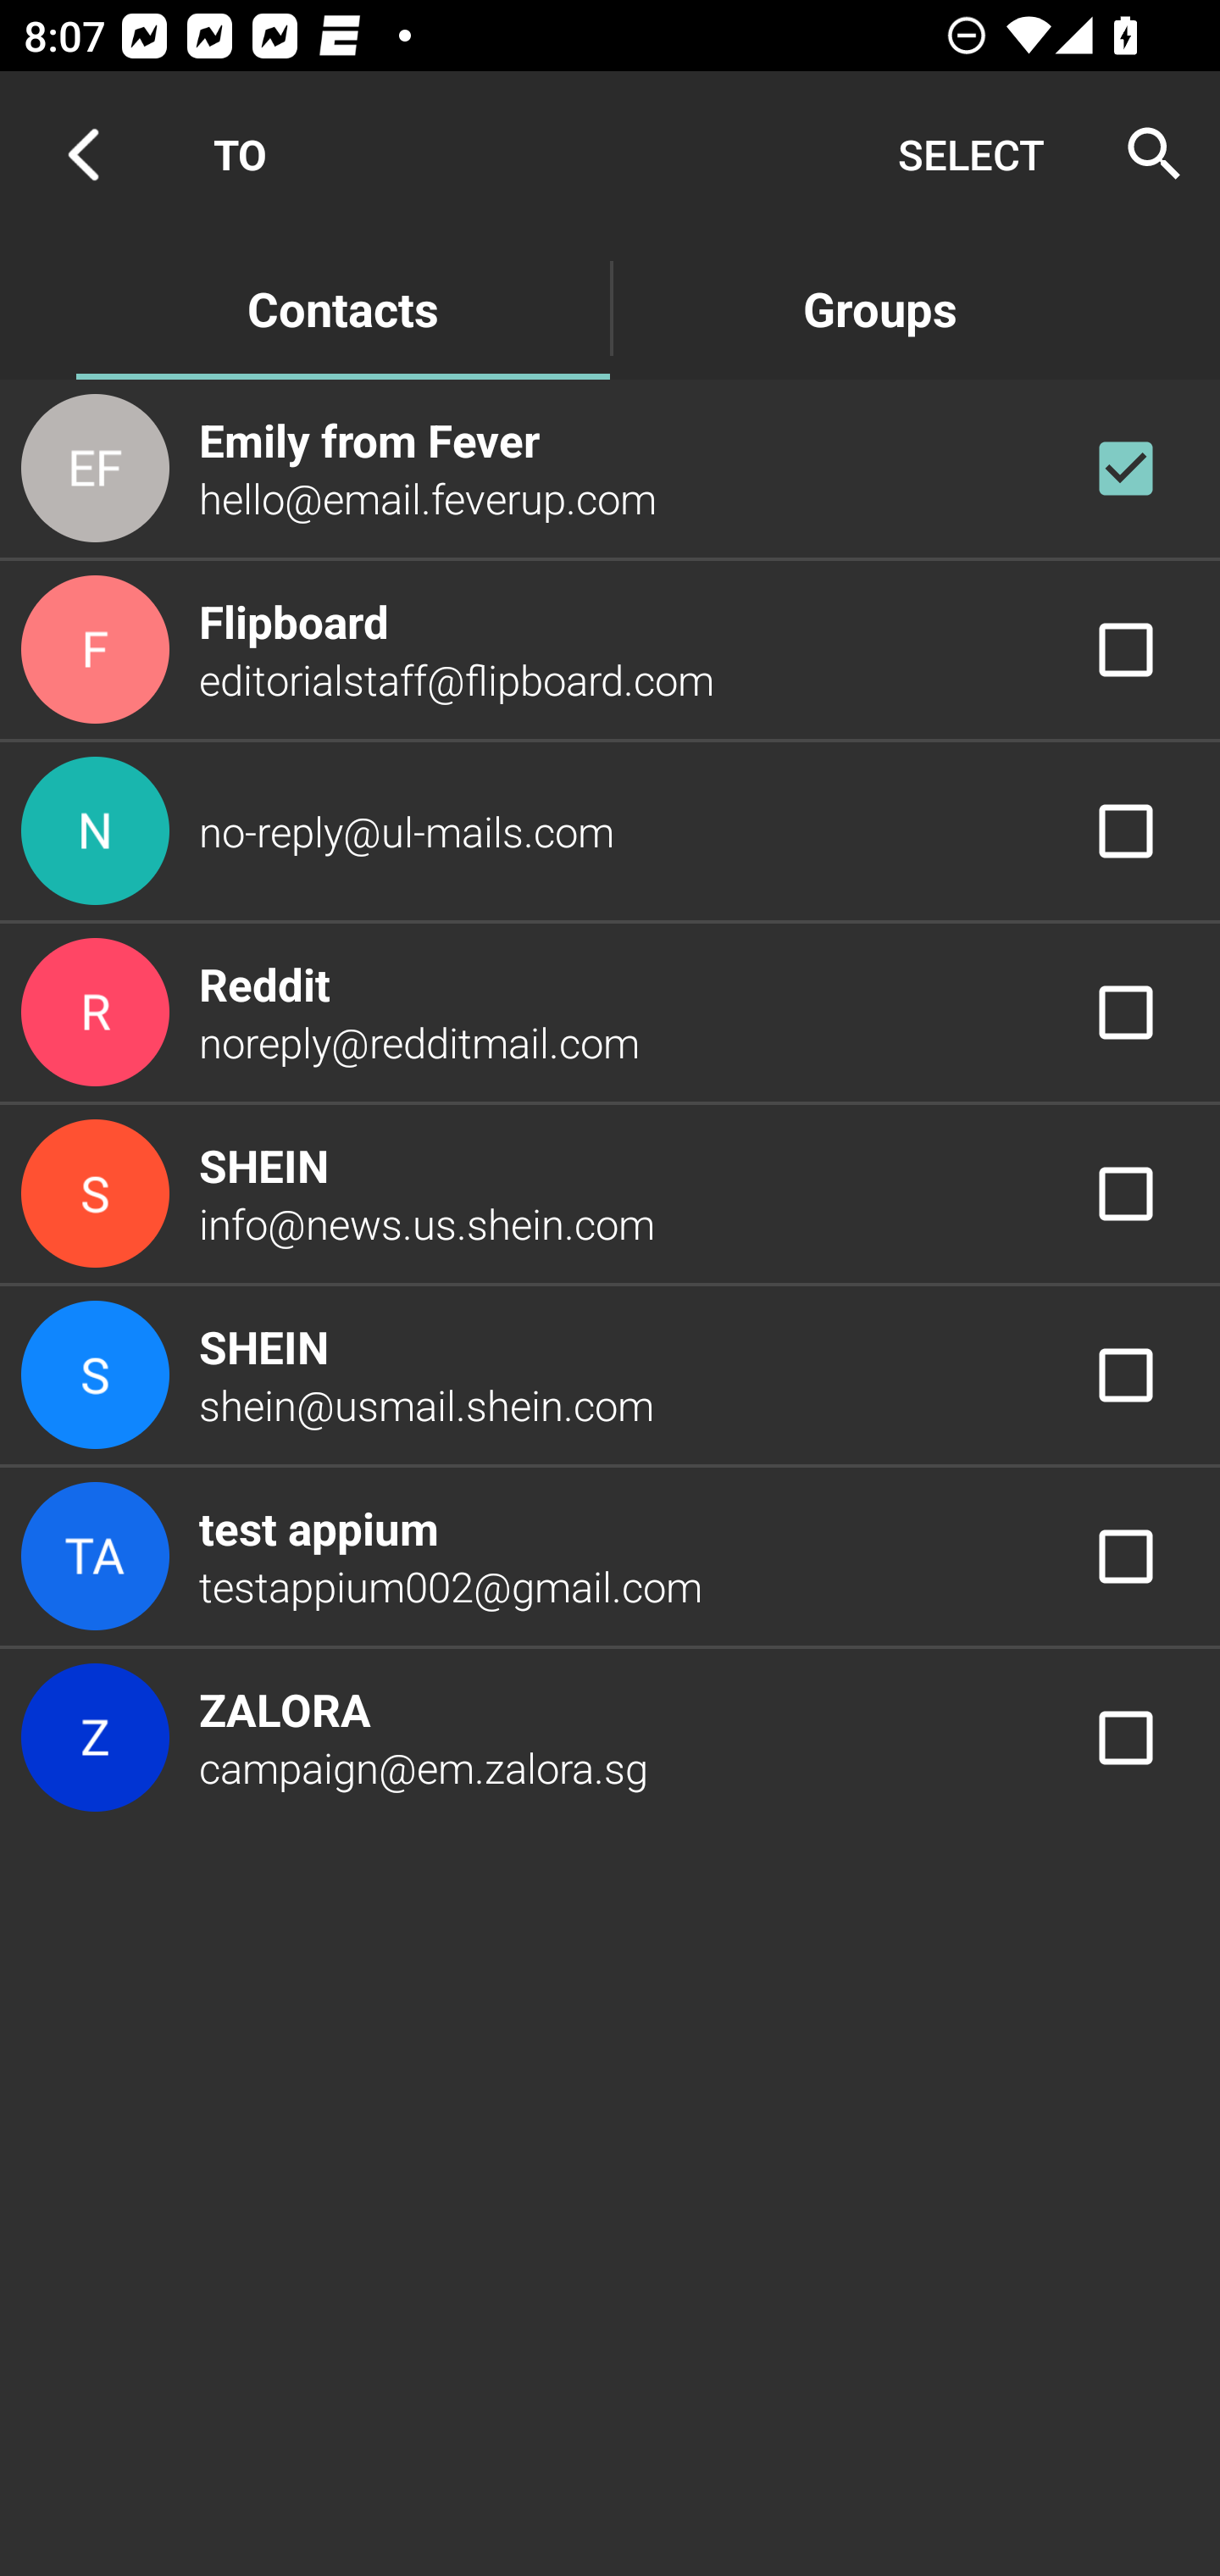 This screenshot has height=2576, width=1220. Describe the element at coordinates (610, 830) in the screenshot. I see `no-reply@ul-mails.com` at that location.